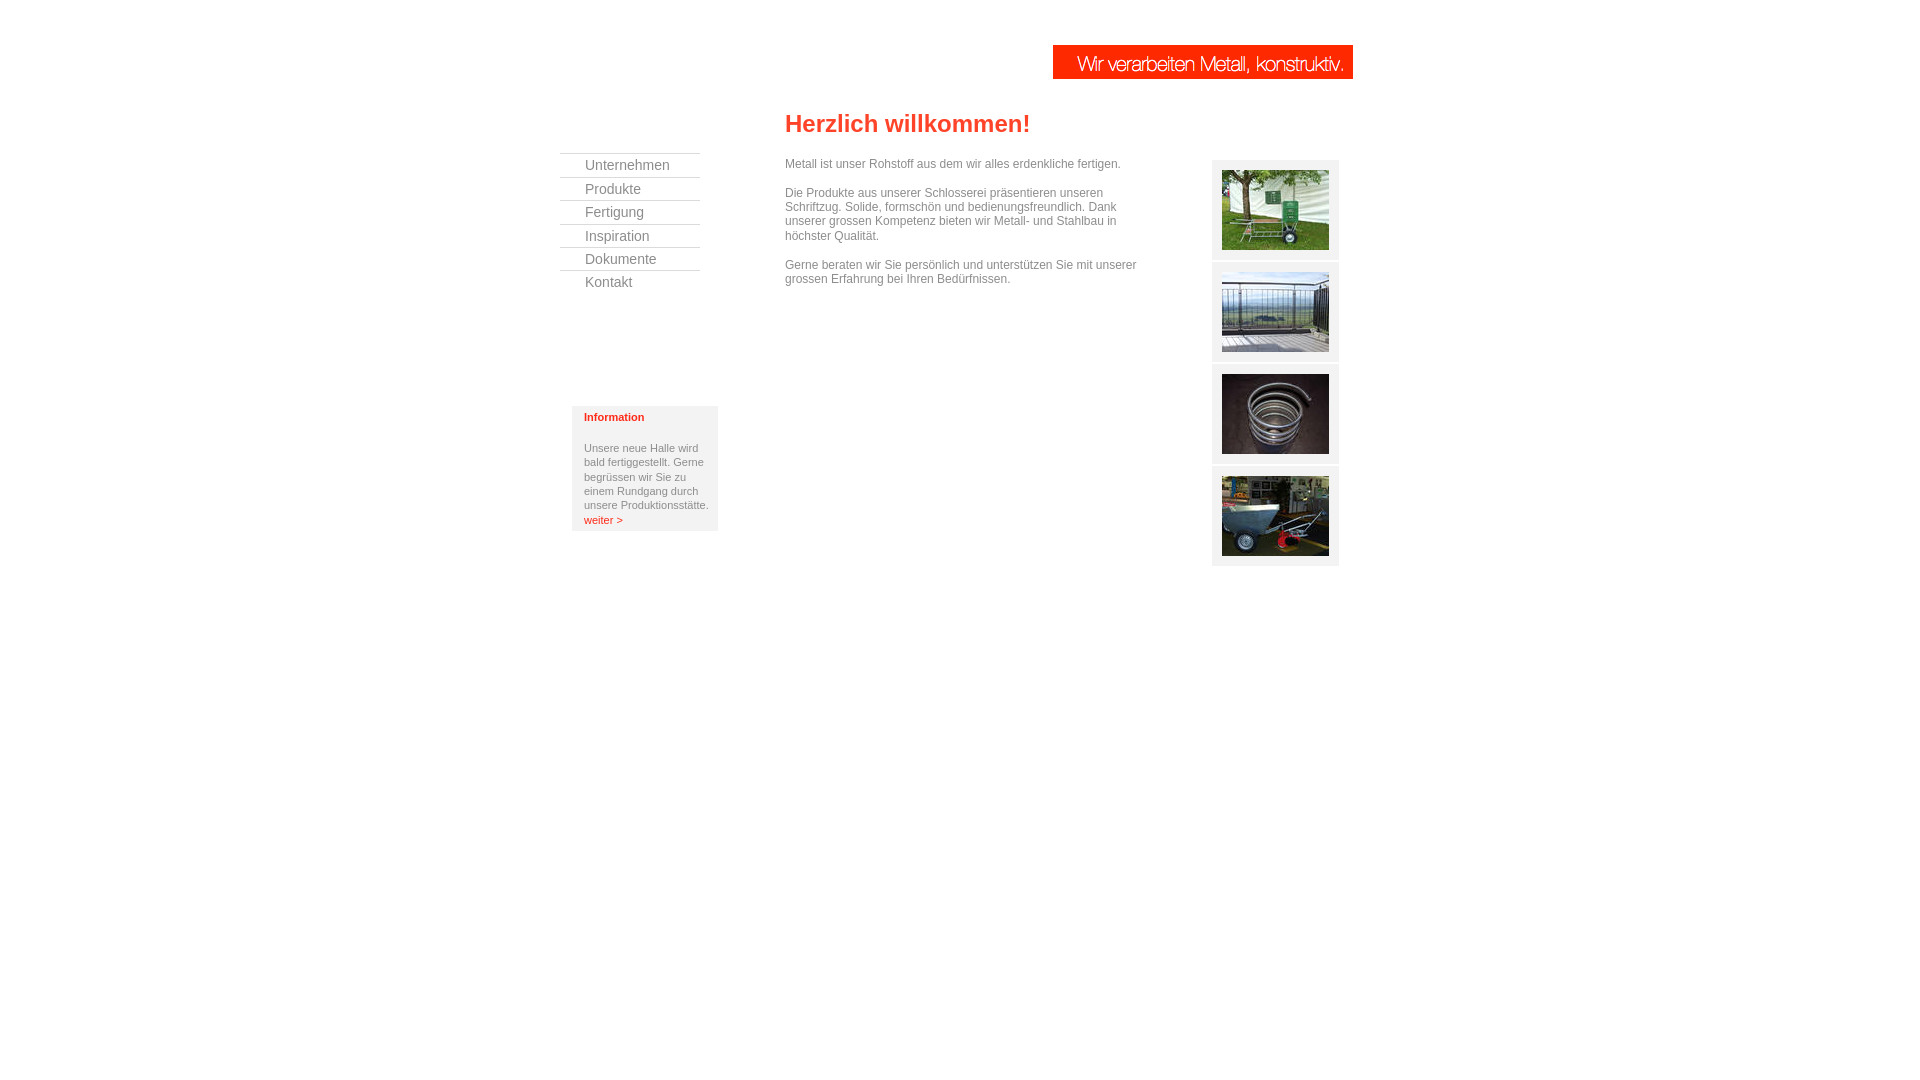 This screenshot has height=1080, width=1920. I want to click on  , so click(724, 41).